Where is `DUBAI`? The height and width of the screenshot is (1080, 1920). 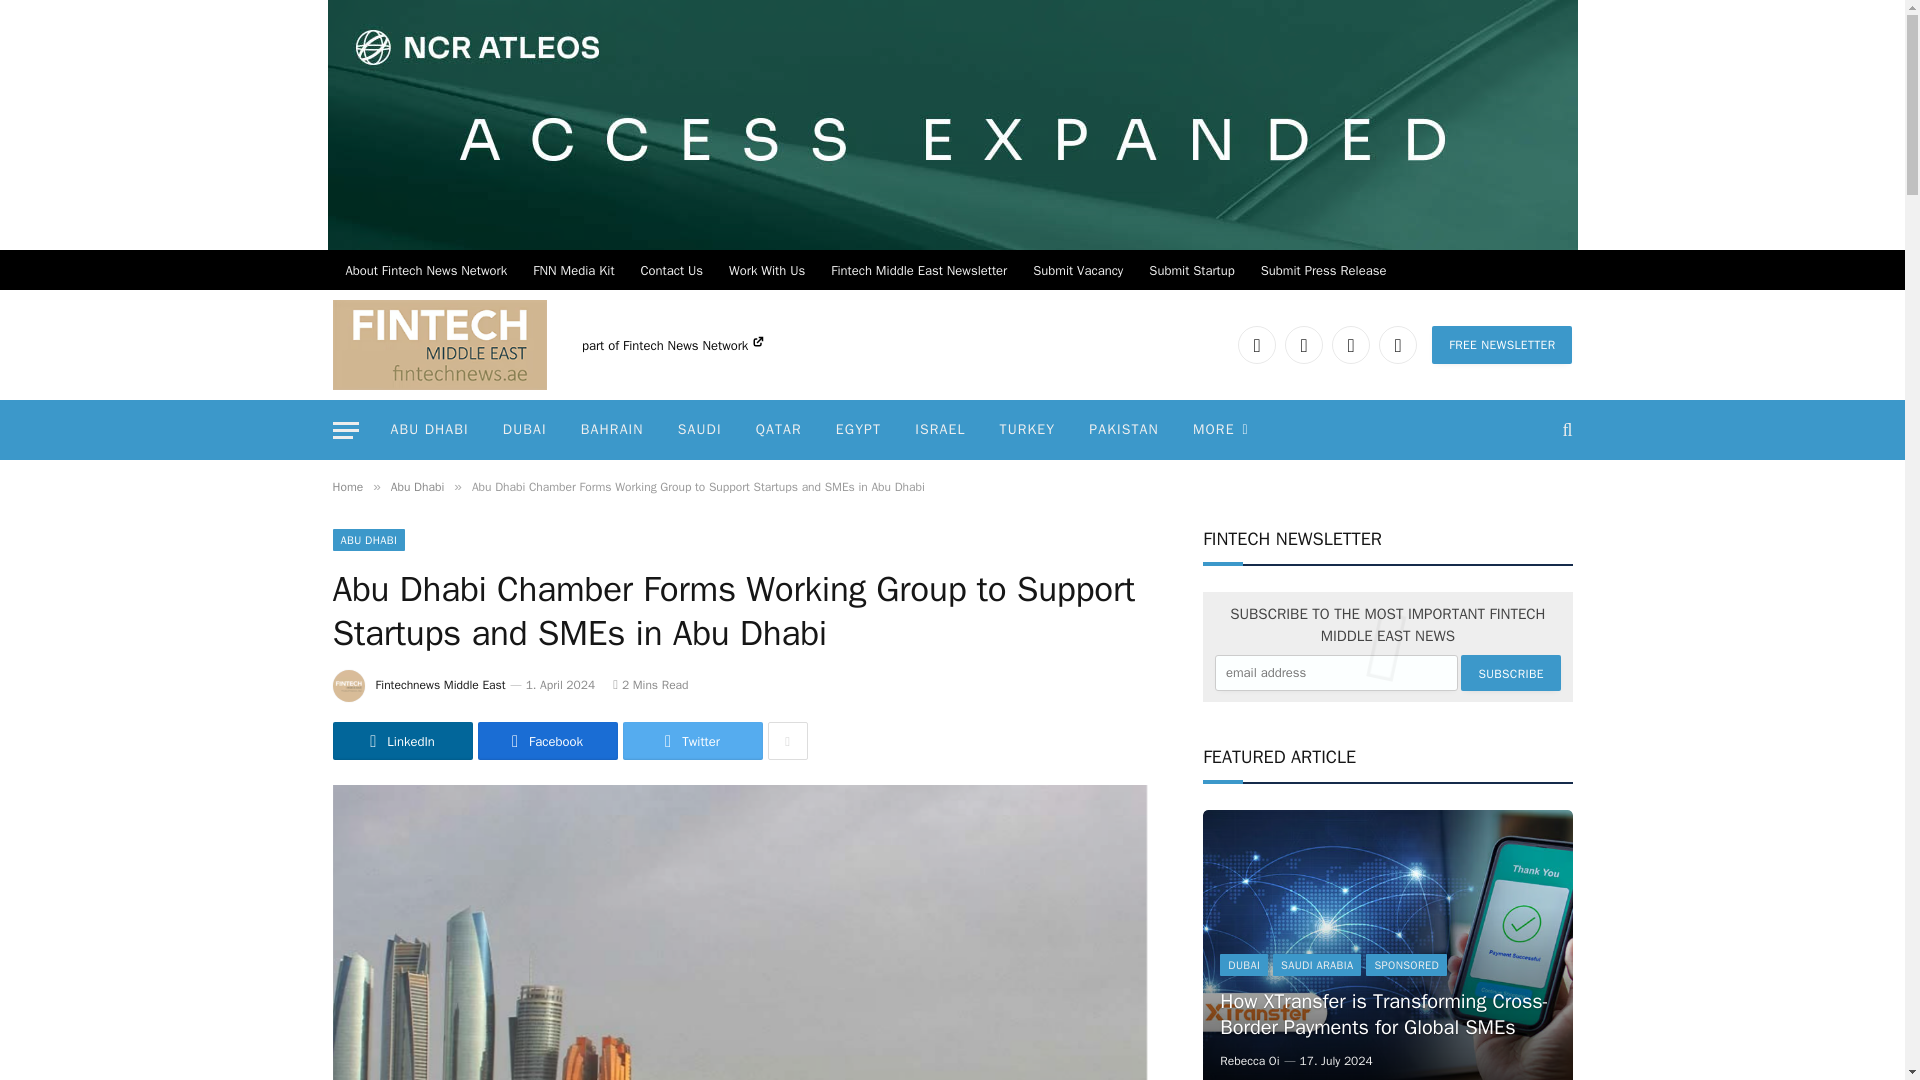 DUBAI is located at coordinates (524, 430).